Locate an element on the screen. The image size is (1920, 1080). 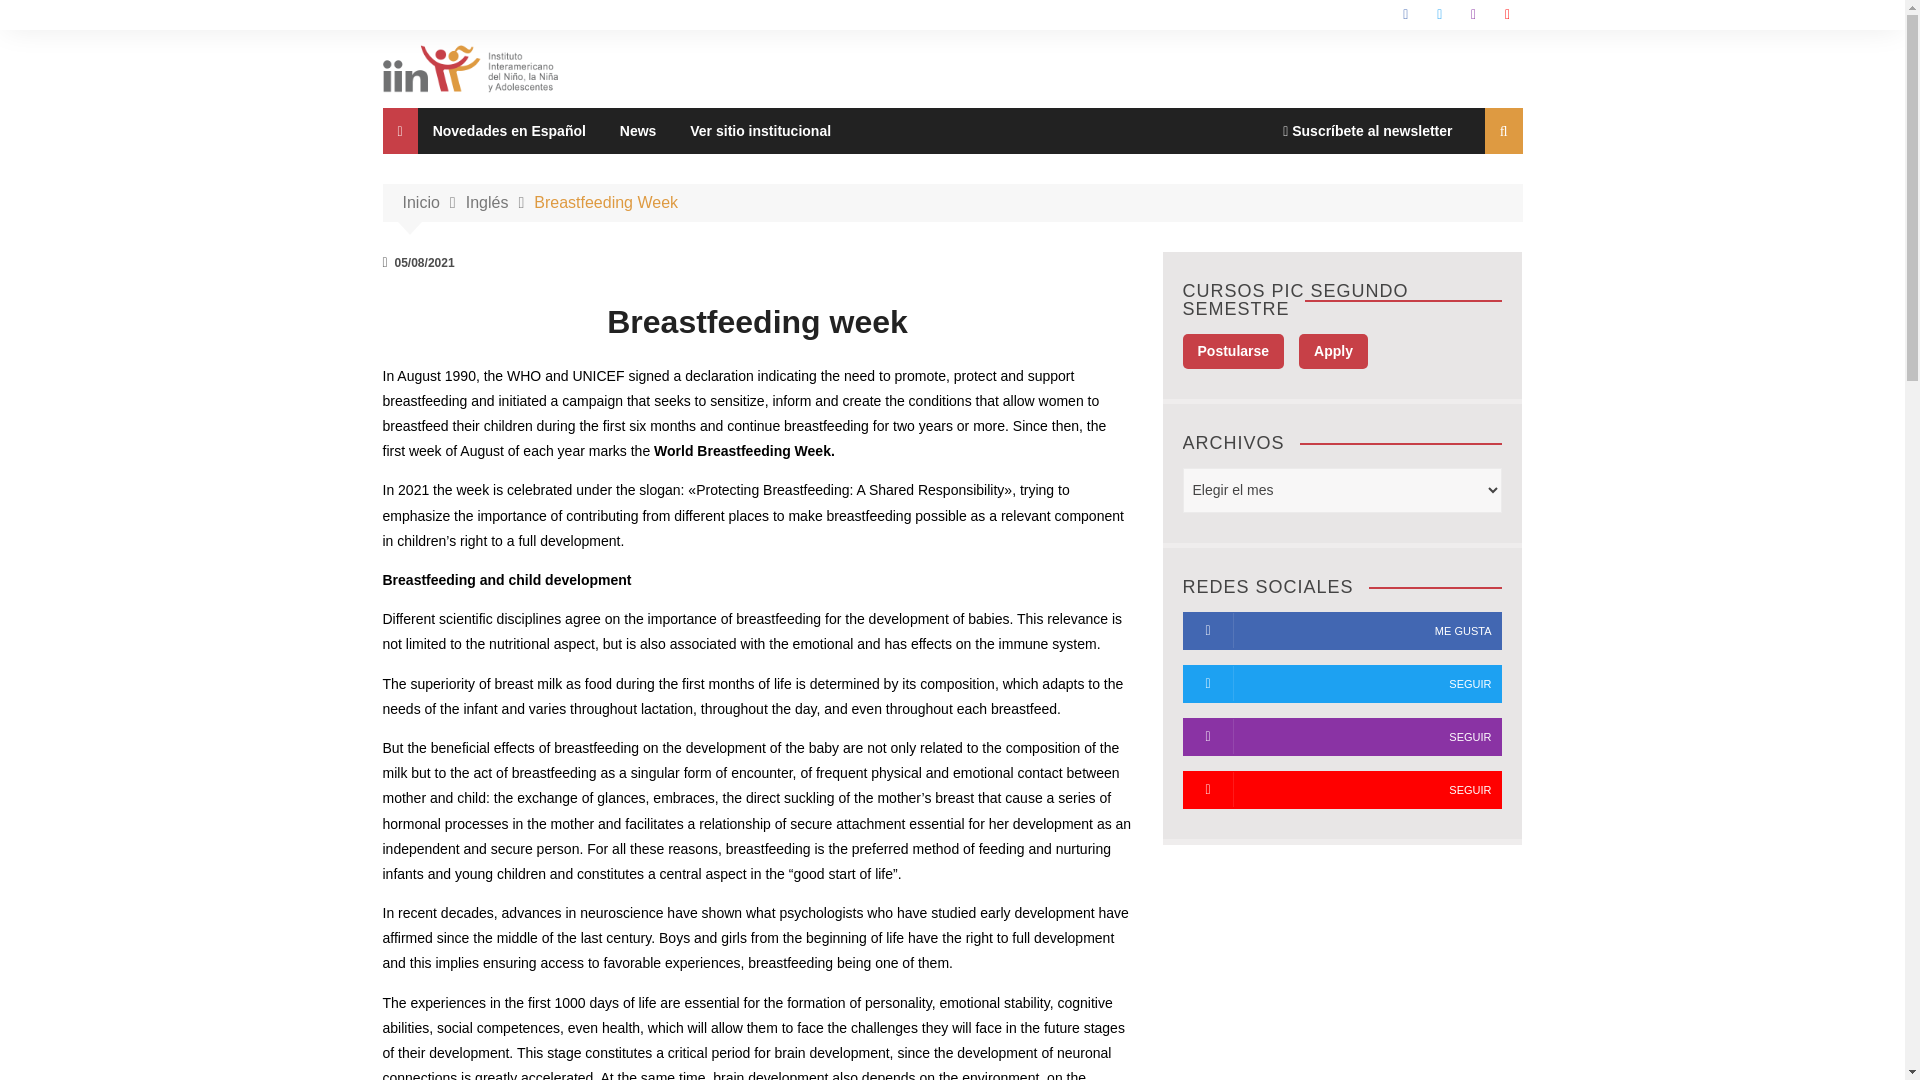
SEGUIR is located at coordinates (1342, 790).